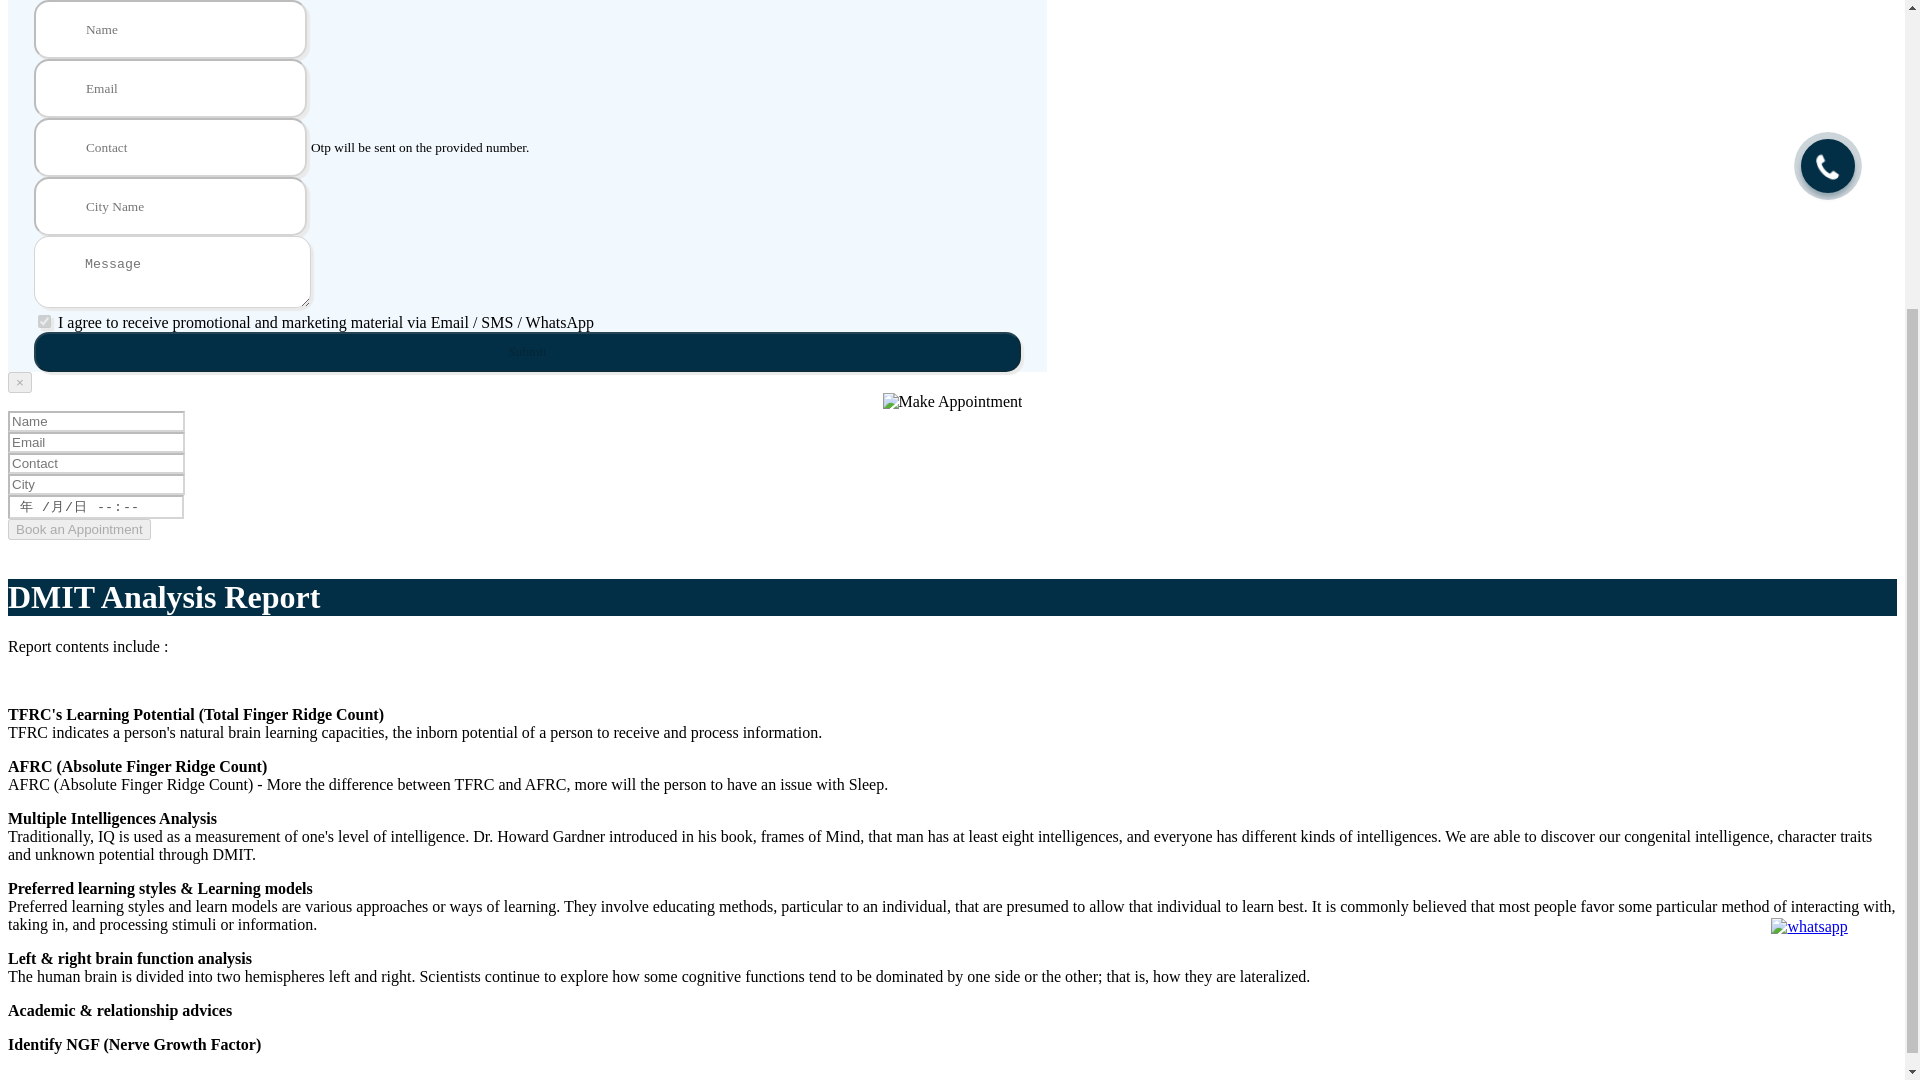 This screenshot has width=1920, height=1080. Describe the element at coordinates (44, 322) in the screenshot. I see `Yss` at that location.